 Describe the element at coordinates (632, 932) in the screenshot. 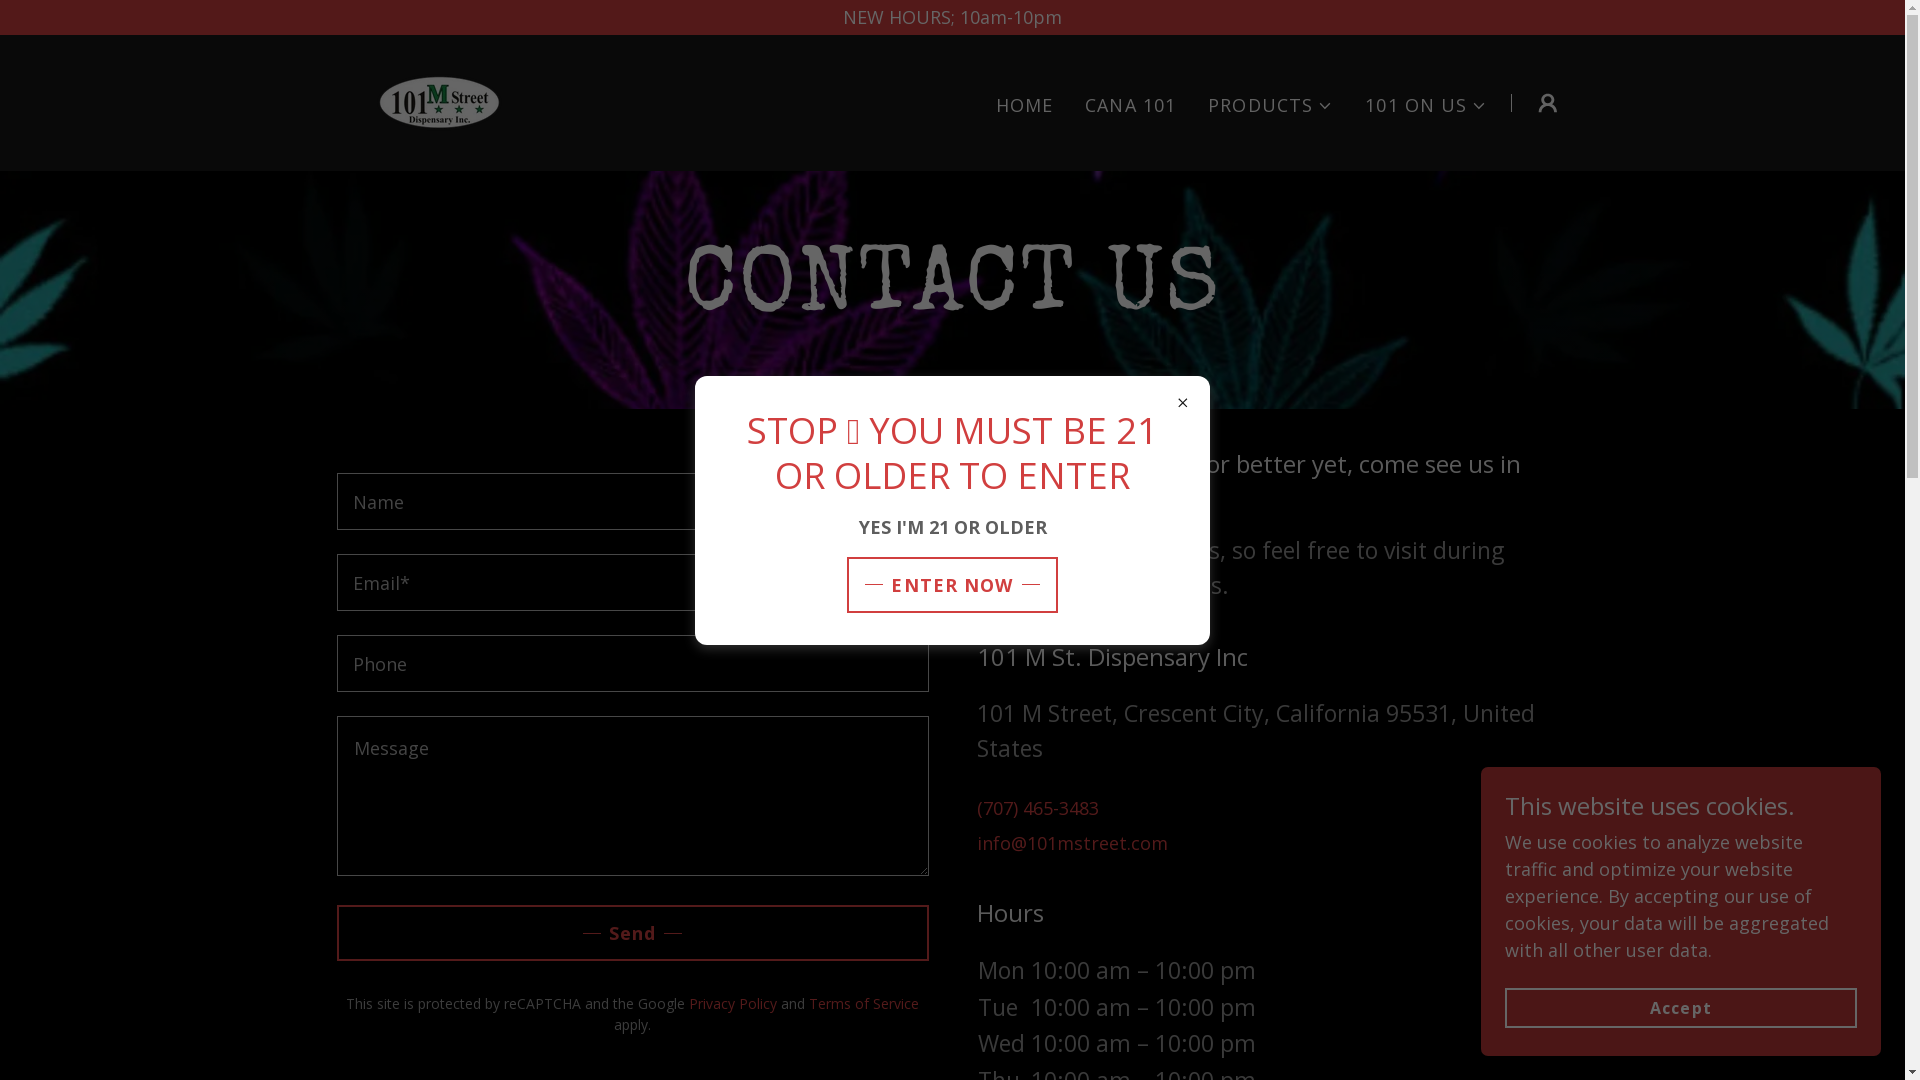

I see `Send` at that location.